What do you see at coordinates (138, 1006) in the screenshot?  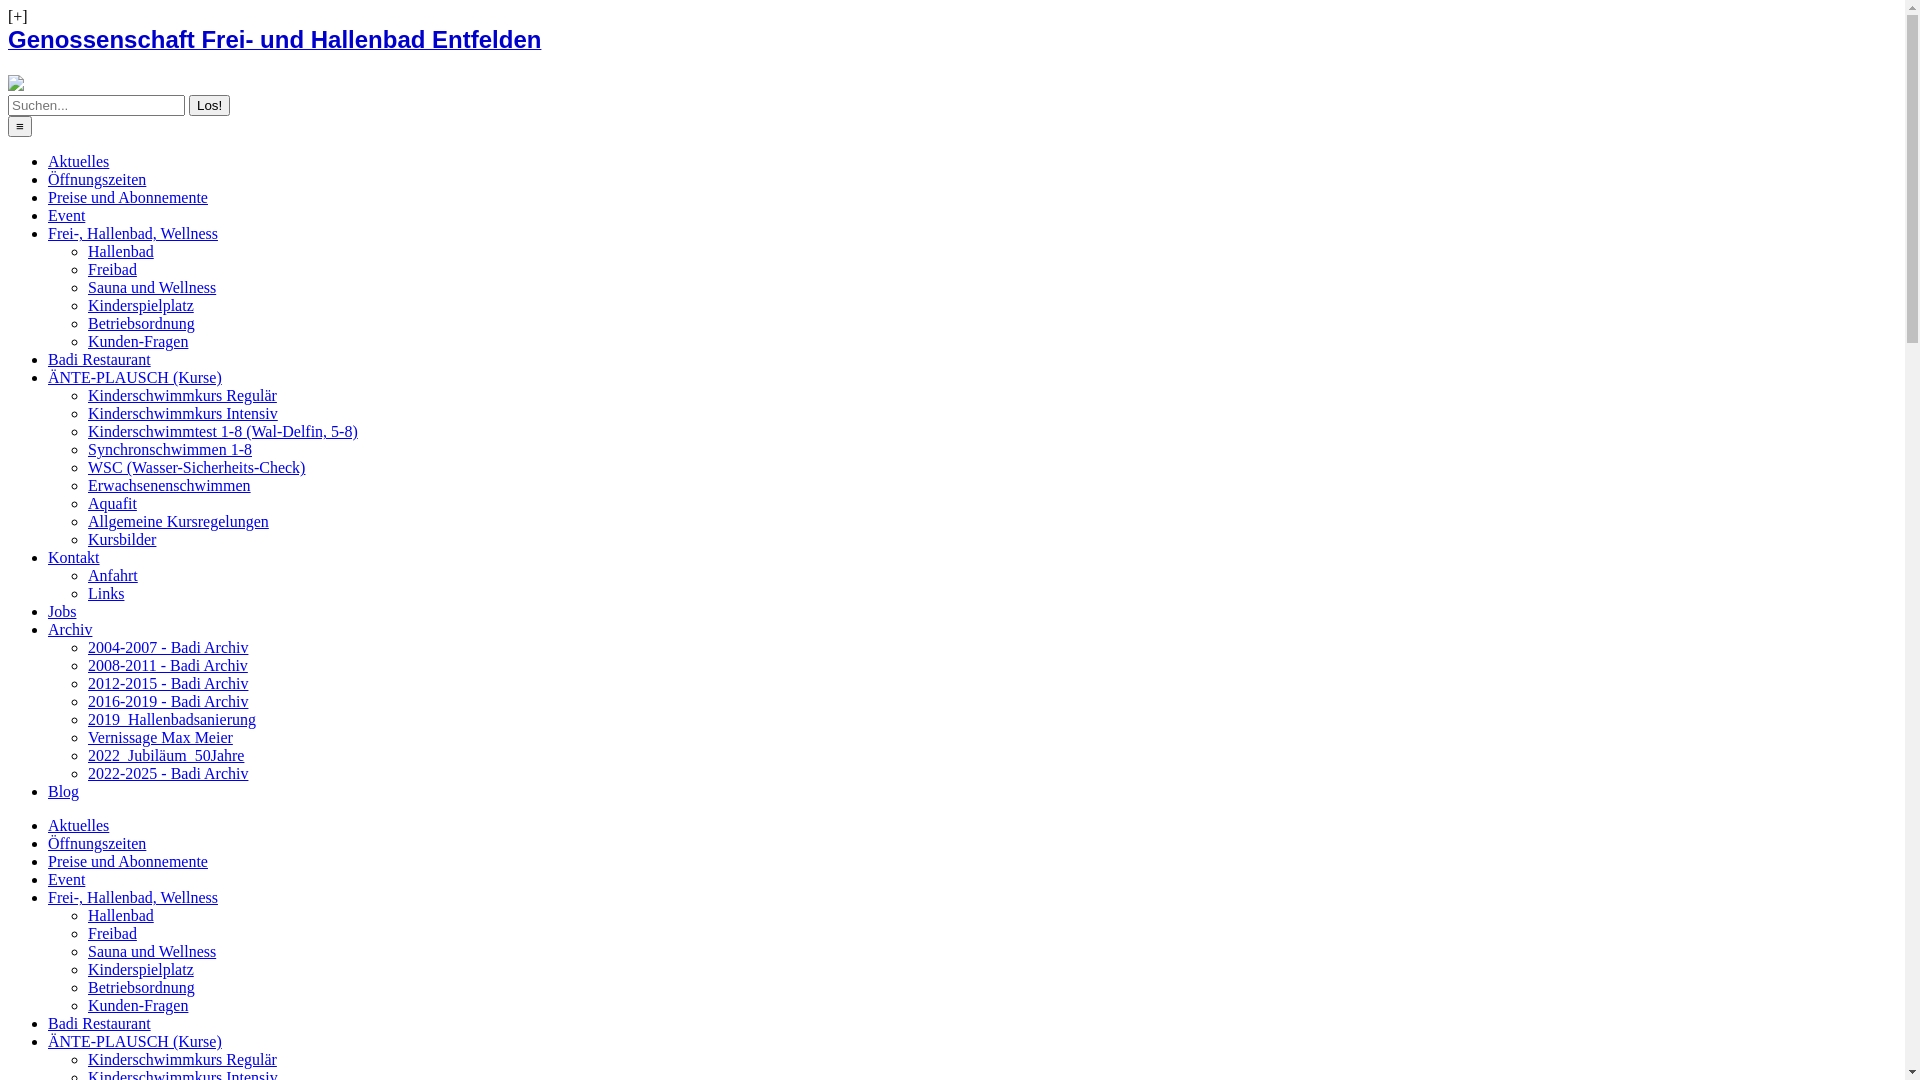 I see `Kunden-Fragen` at bounding box center [138, 1006].